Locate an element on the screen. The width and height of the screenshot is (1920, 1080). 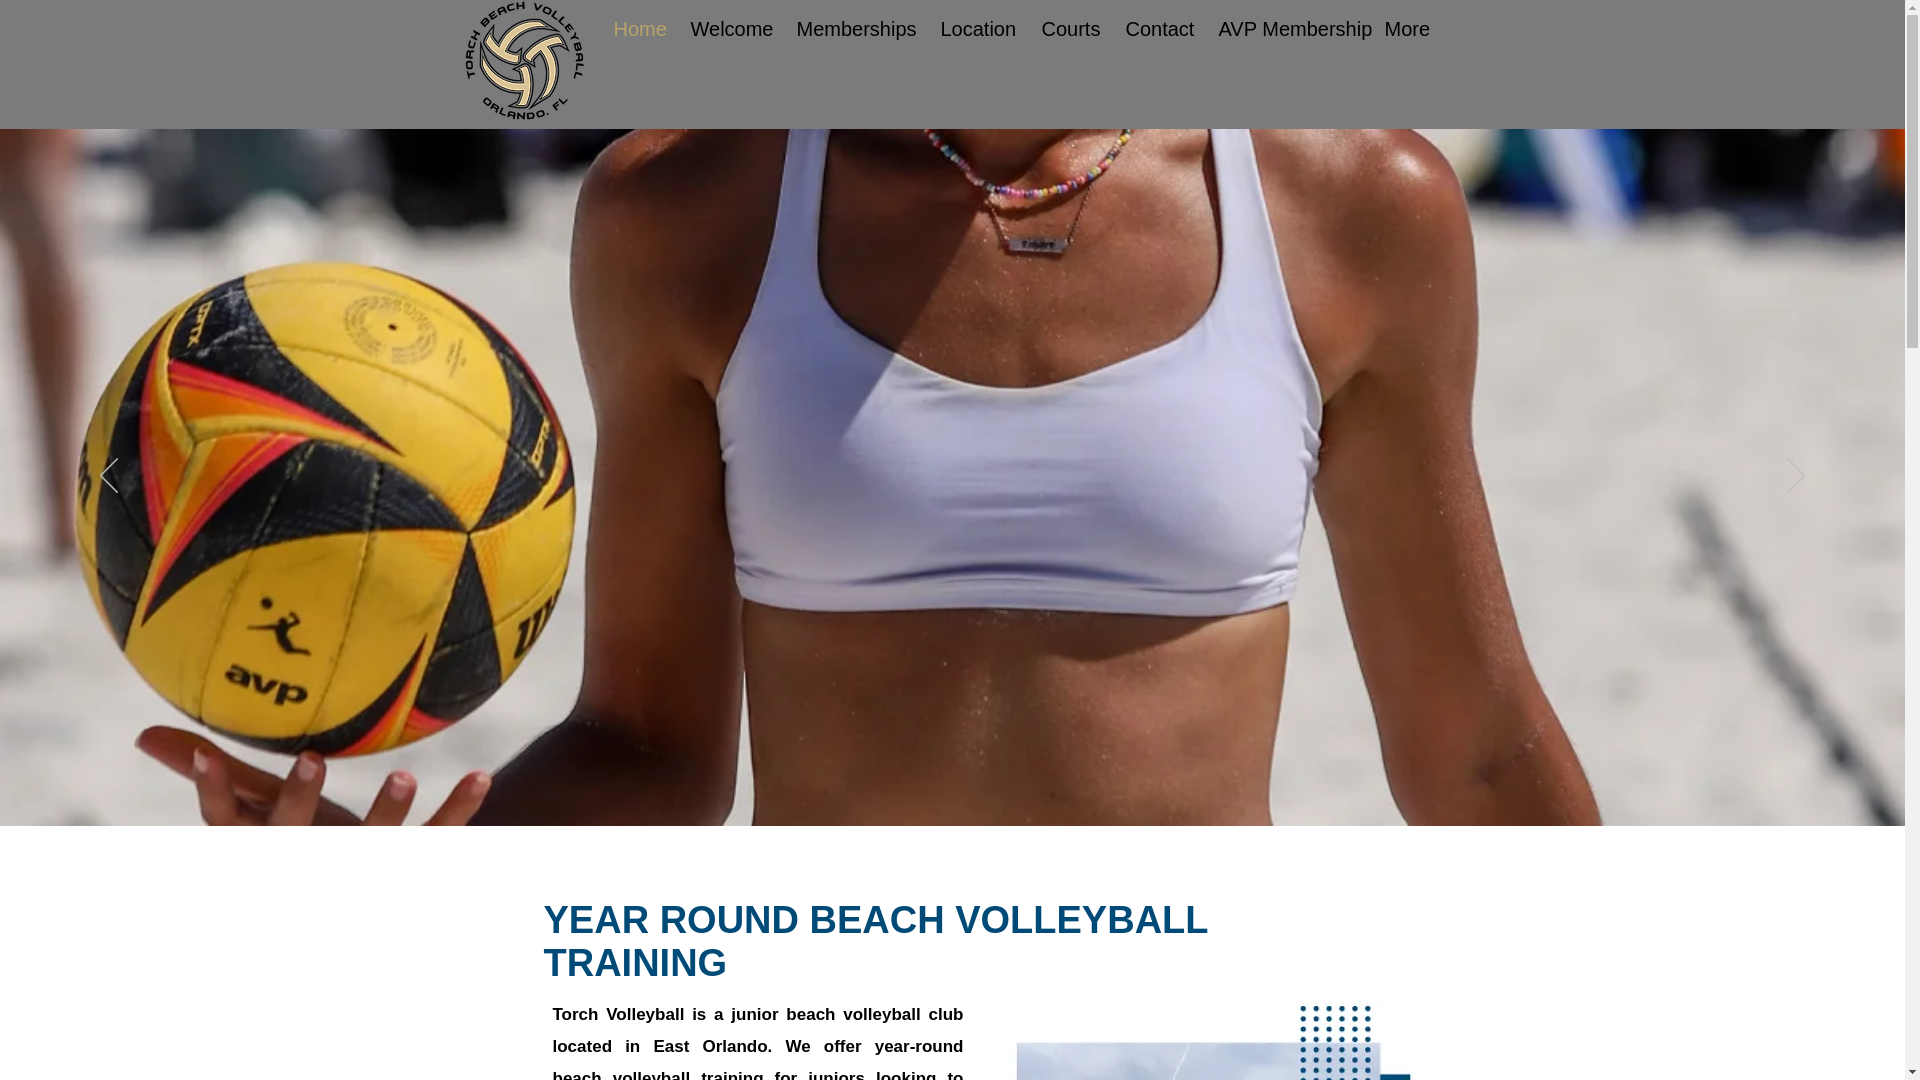
Location is located at coordinates (976, 28).